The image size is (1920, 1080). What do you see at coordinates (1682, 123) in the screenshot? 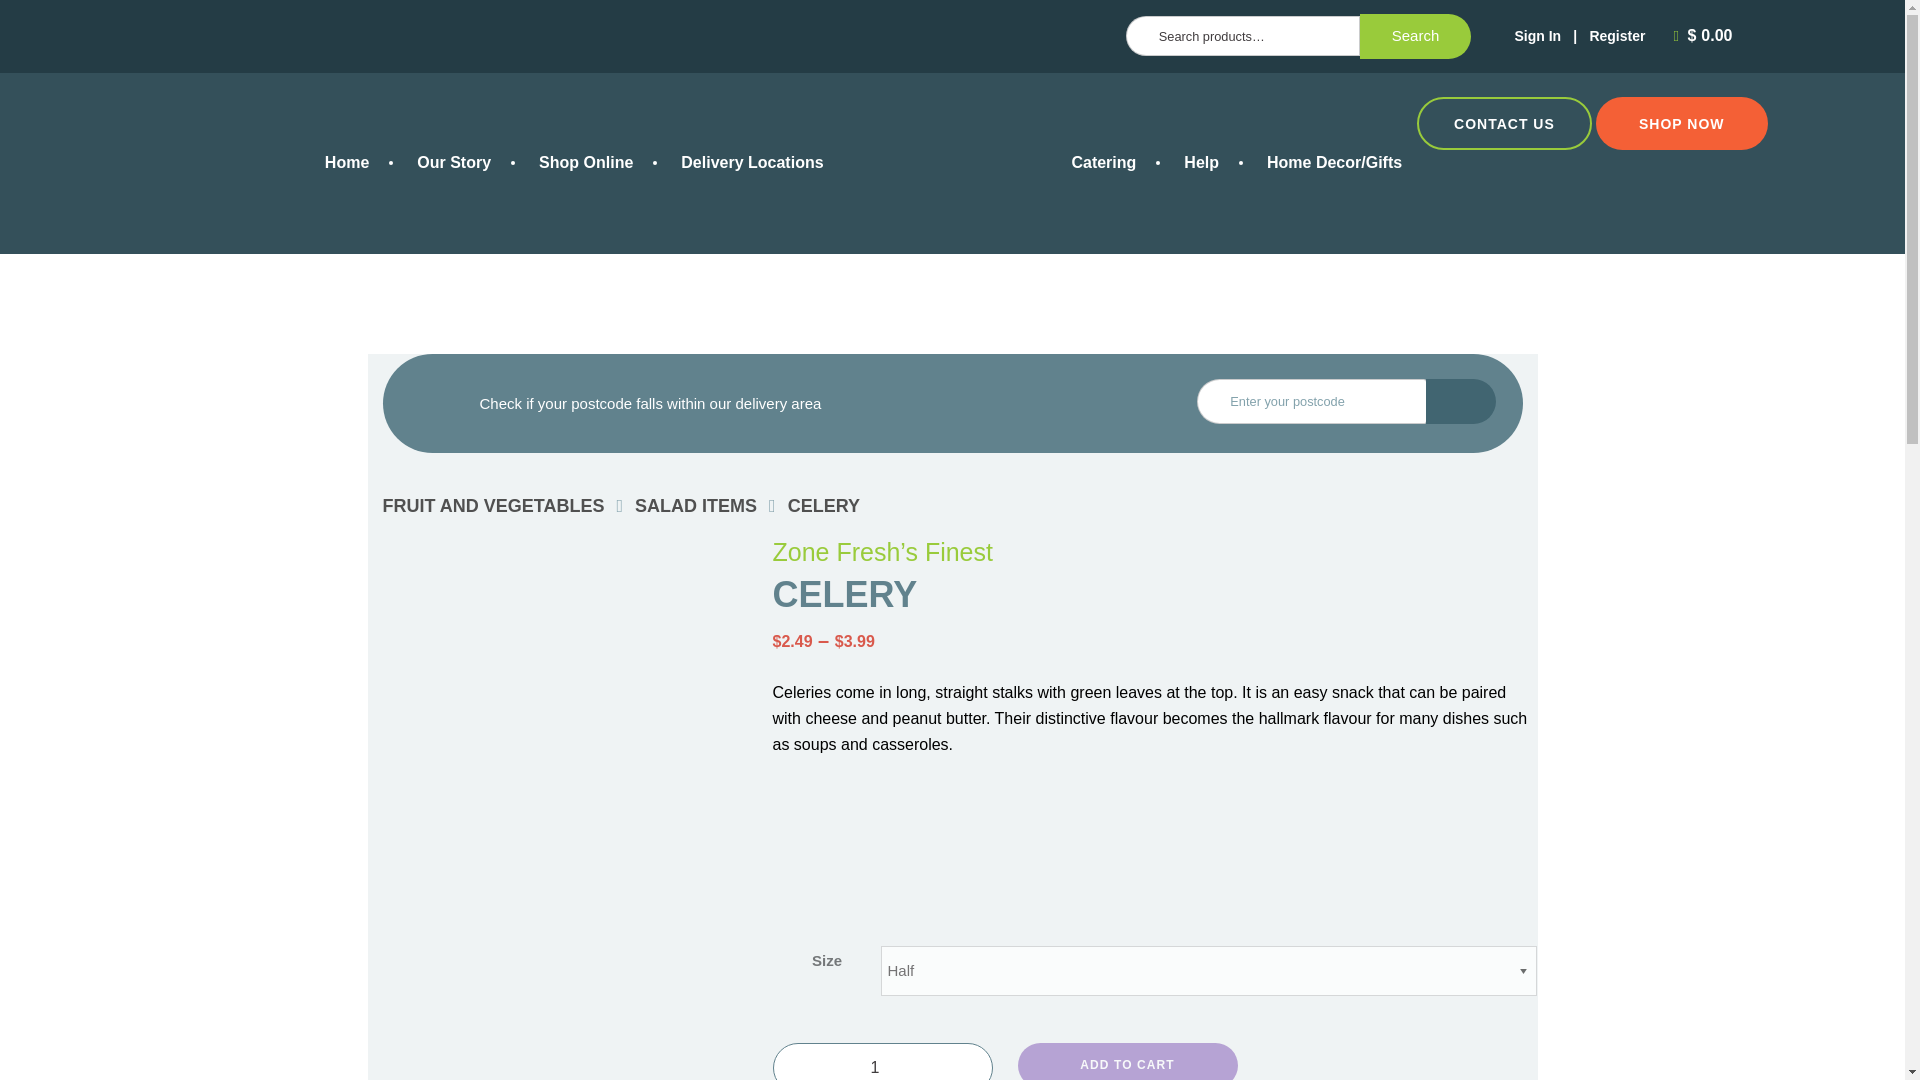
I see `SHOP NOW` at bounding box center [1682, 123].